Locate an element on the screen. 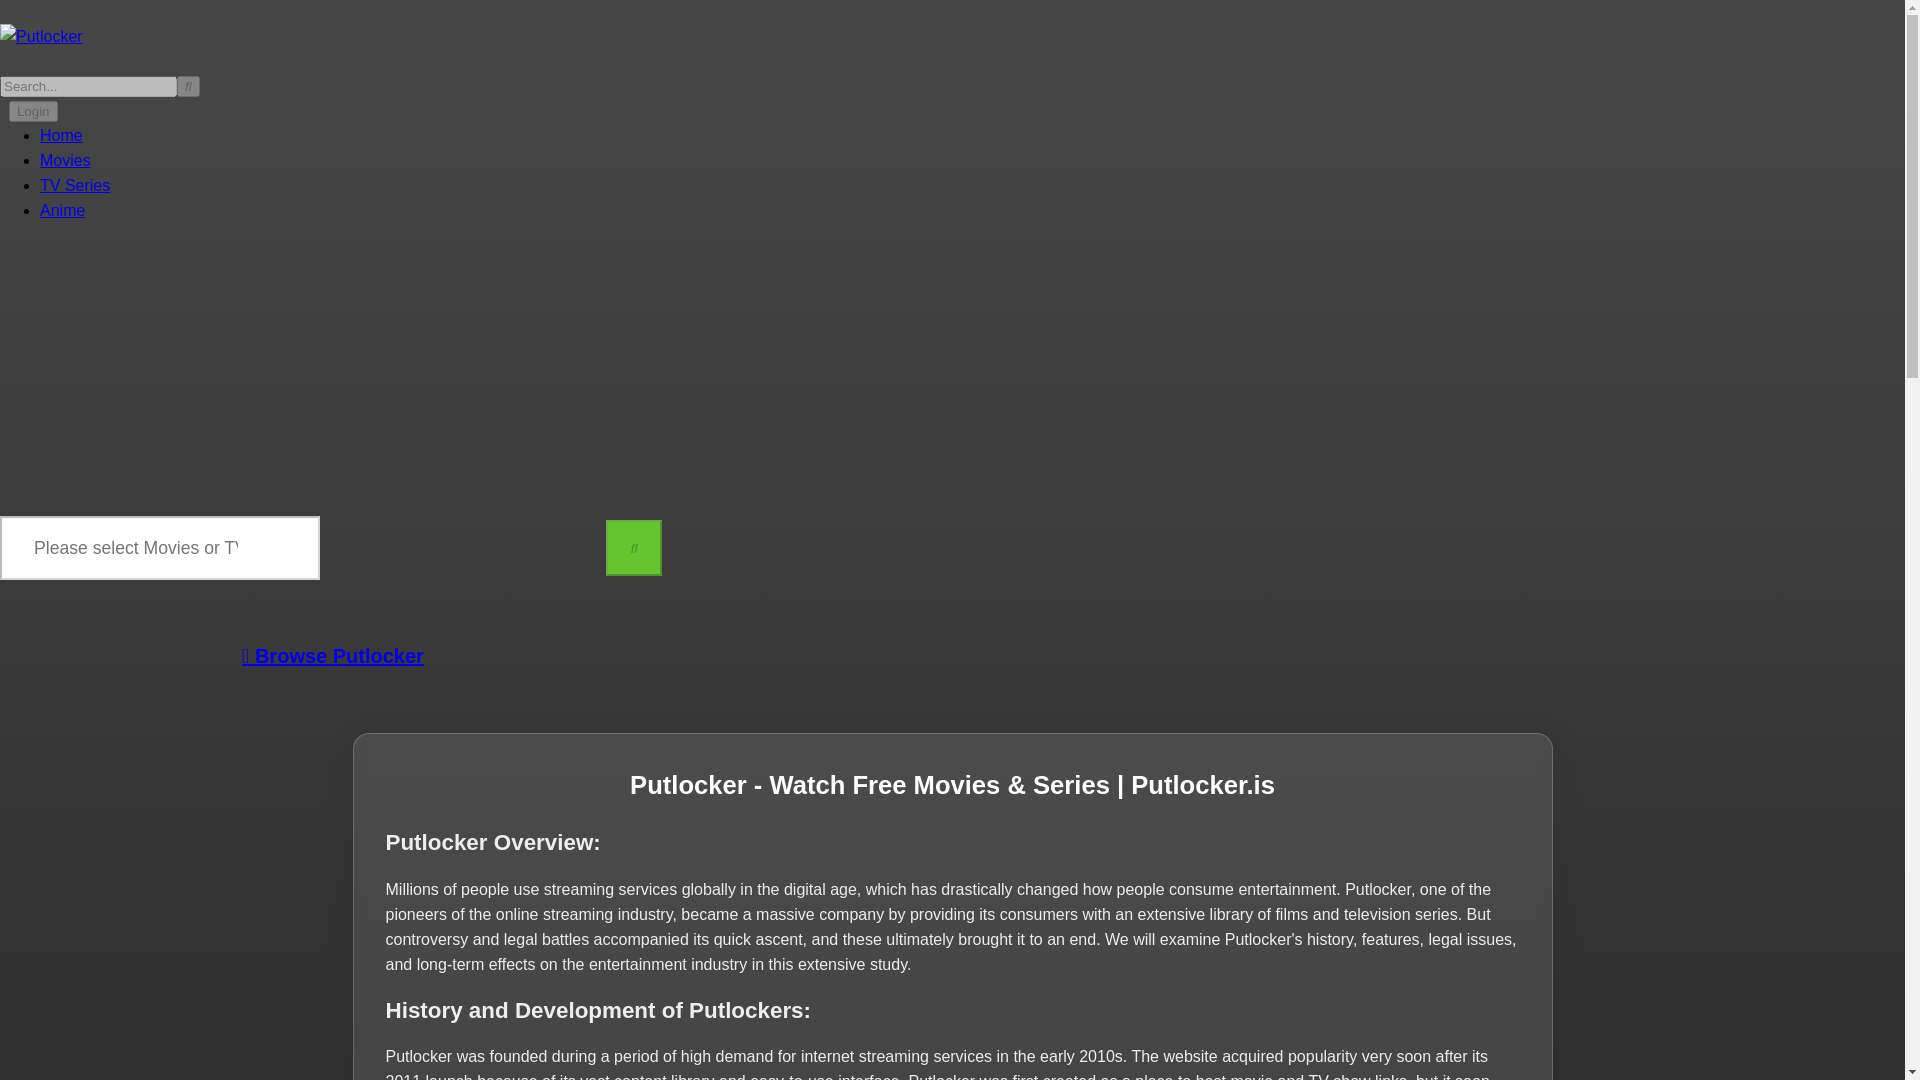 The image size is (1920, 1080). TV Series is located at coordinates (74, 186).